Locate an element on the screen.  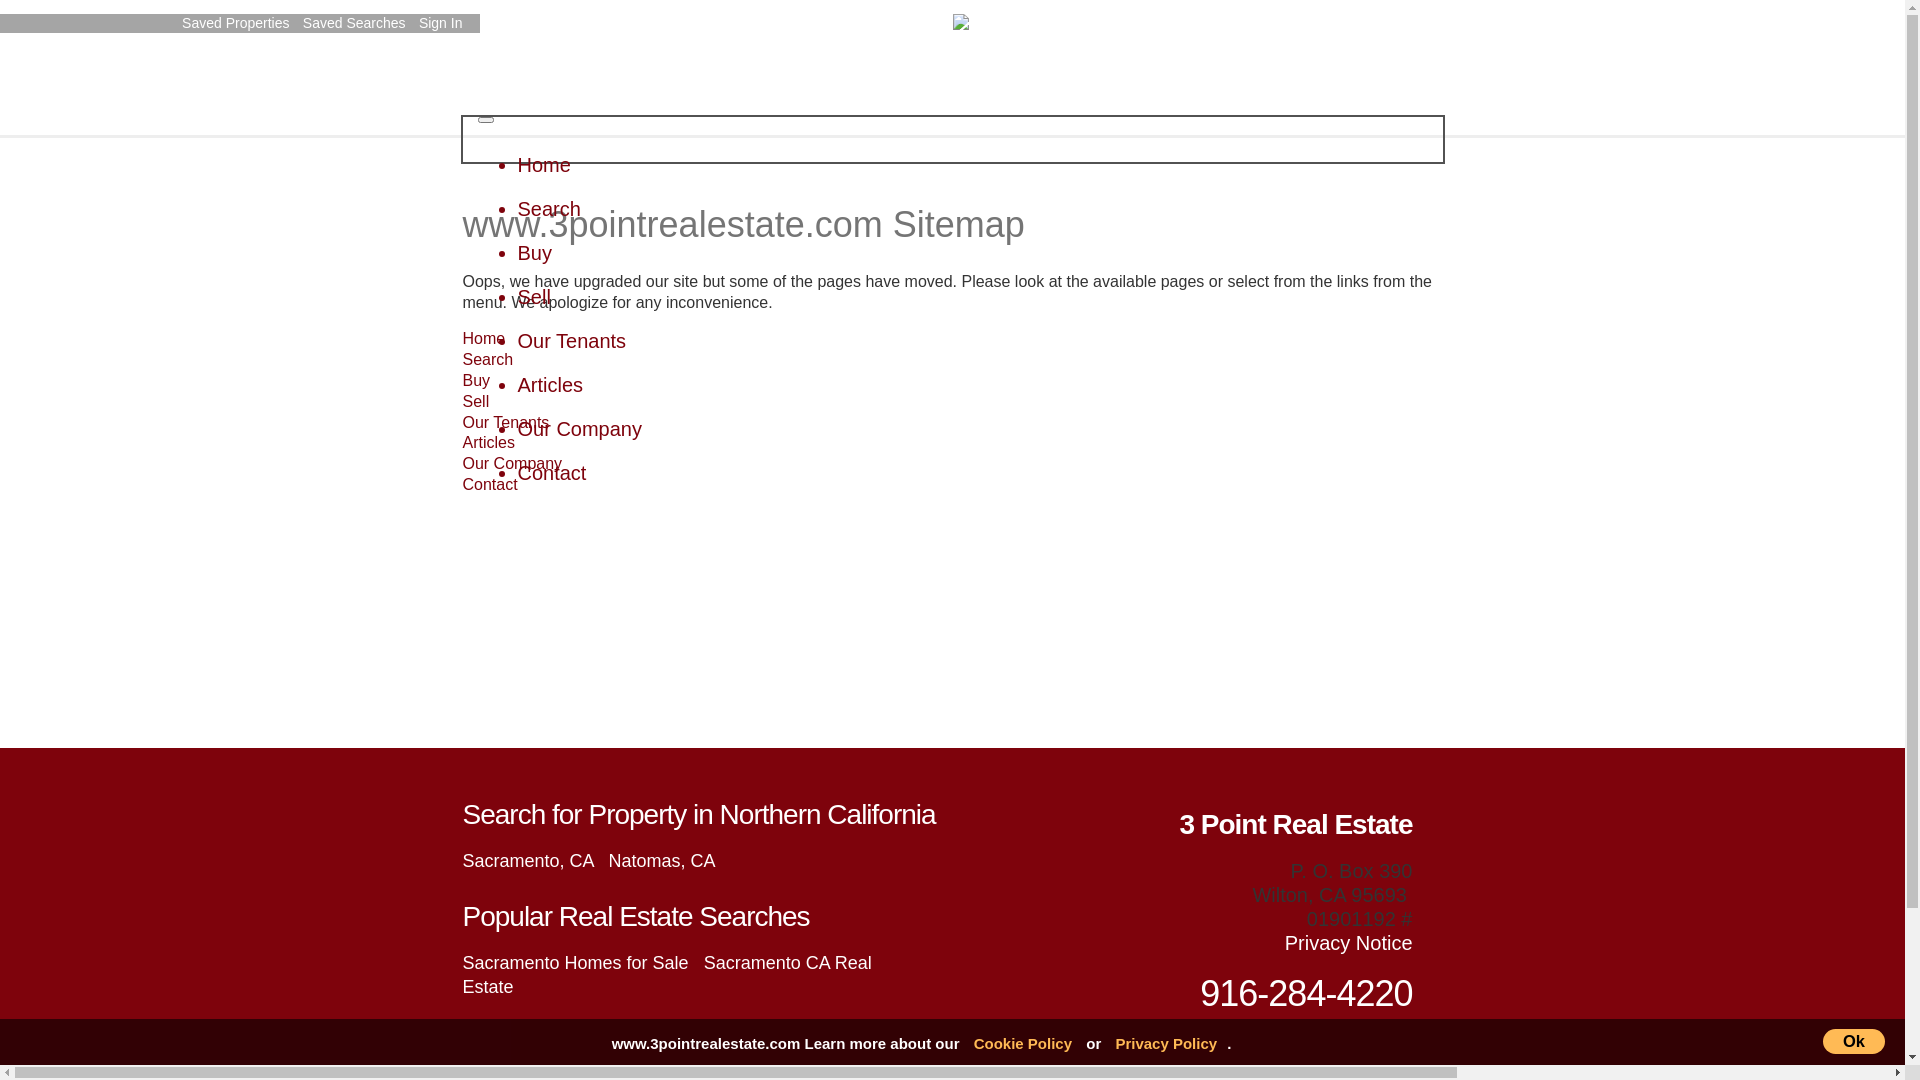
Saved Searches is located at coordinates (357, 23).